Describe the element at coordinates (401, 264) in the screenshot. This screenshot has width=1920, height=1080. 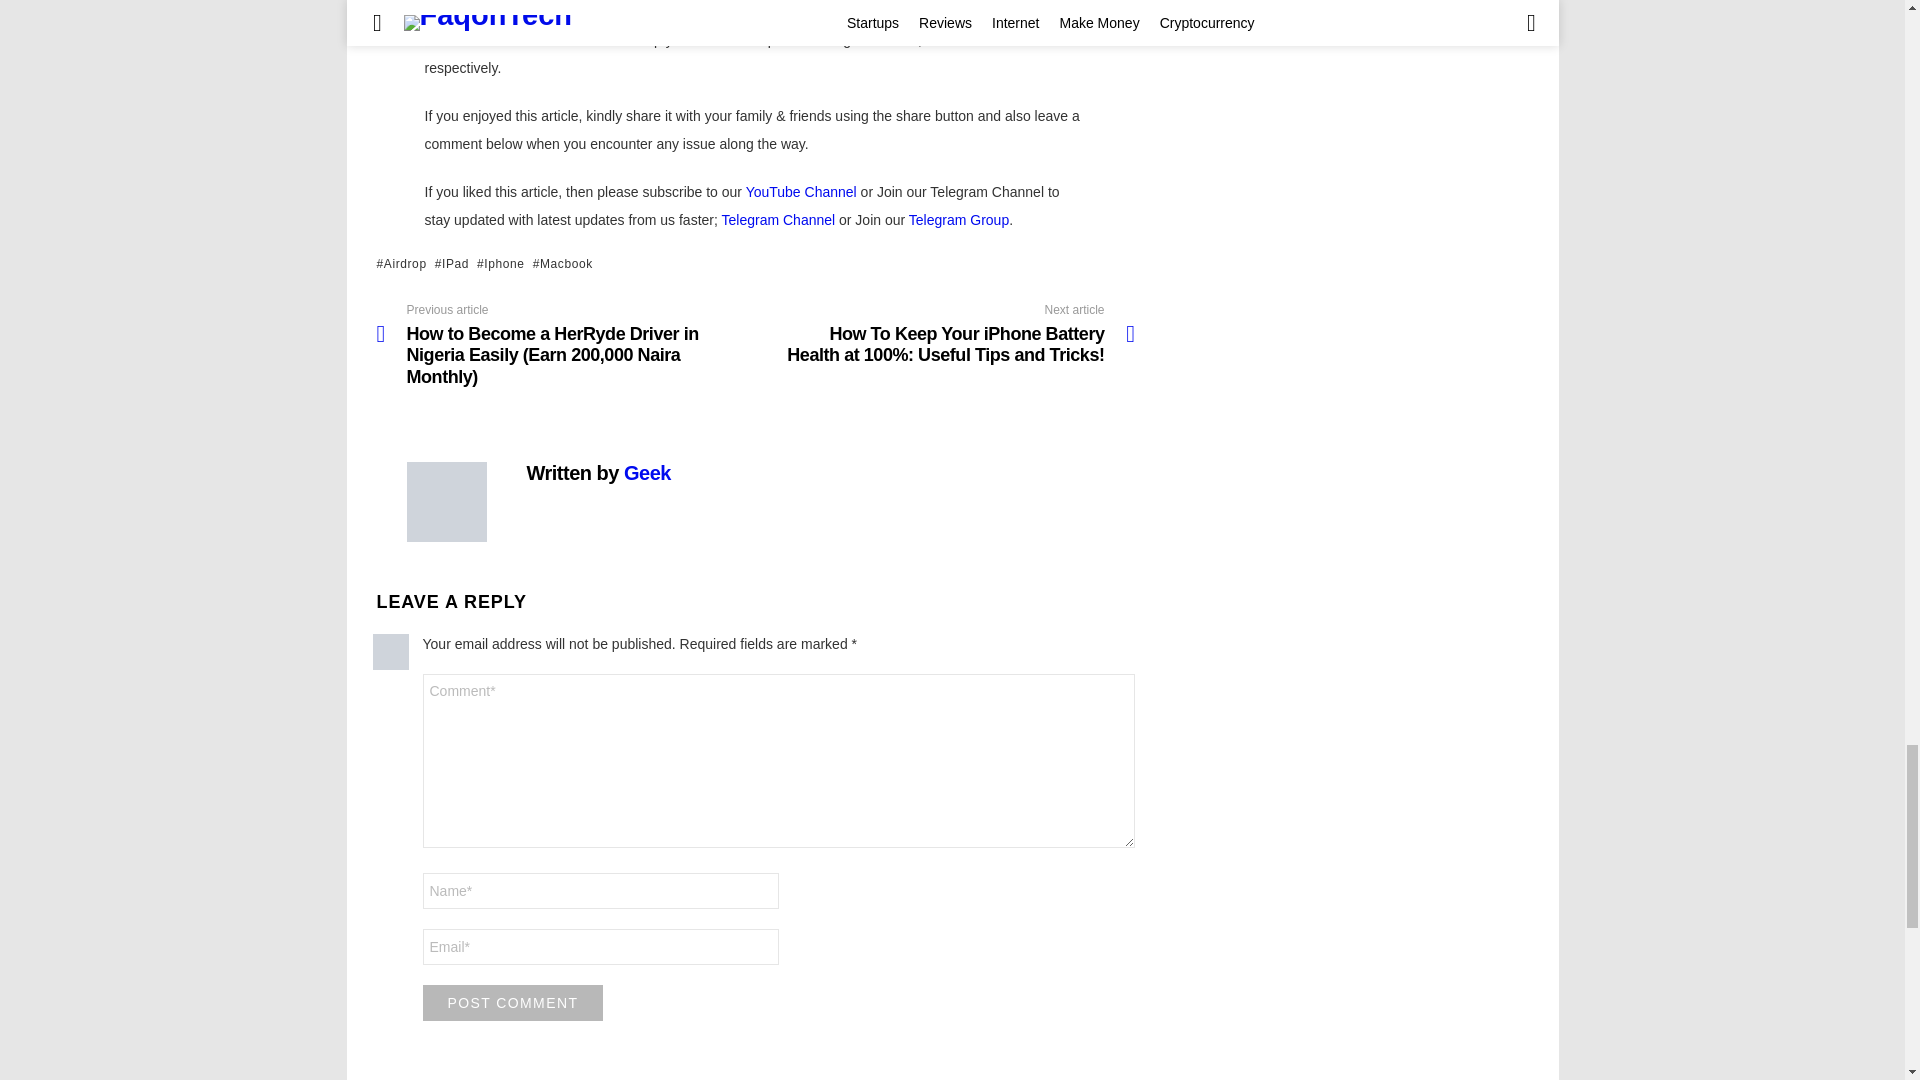
I see `Airdrop` at that location.